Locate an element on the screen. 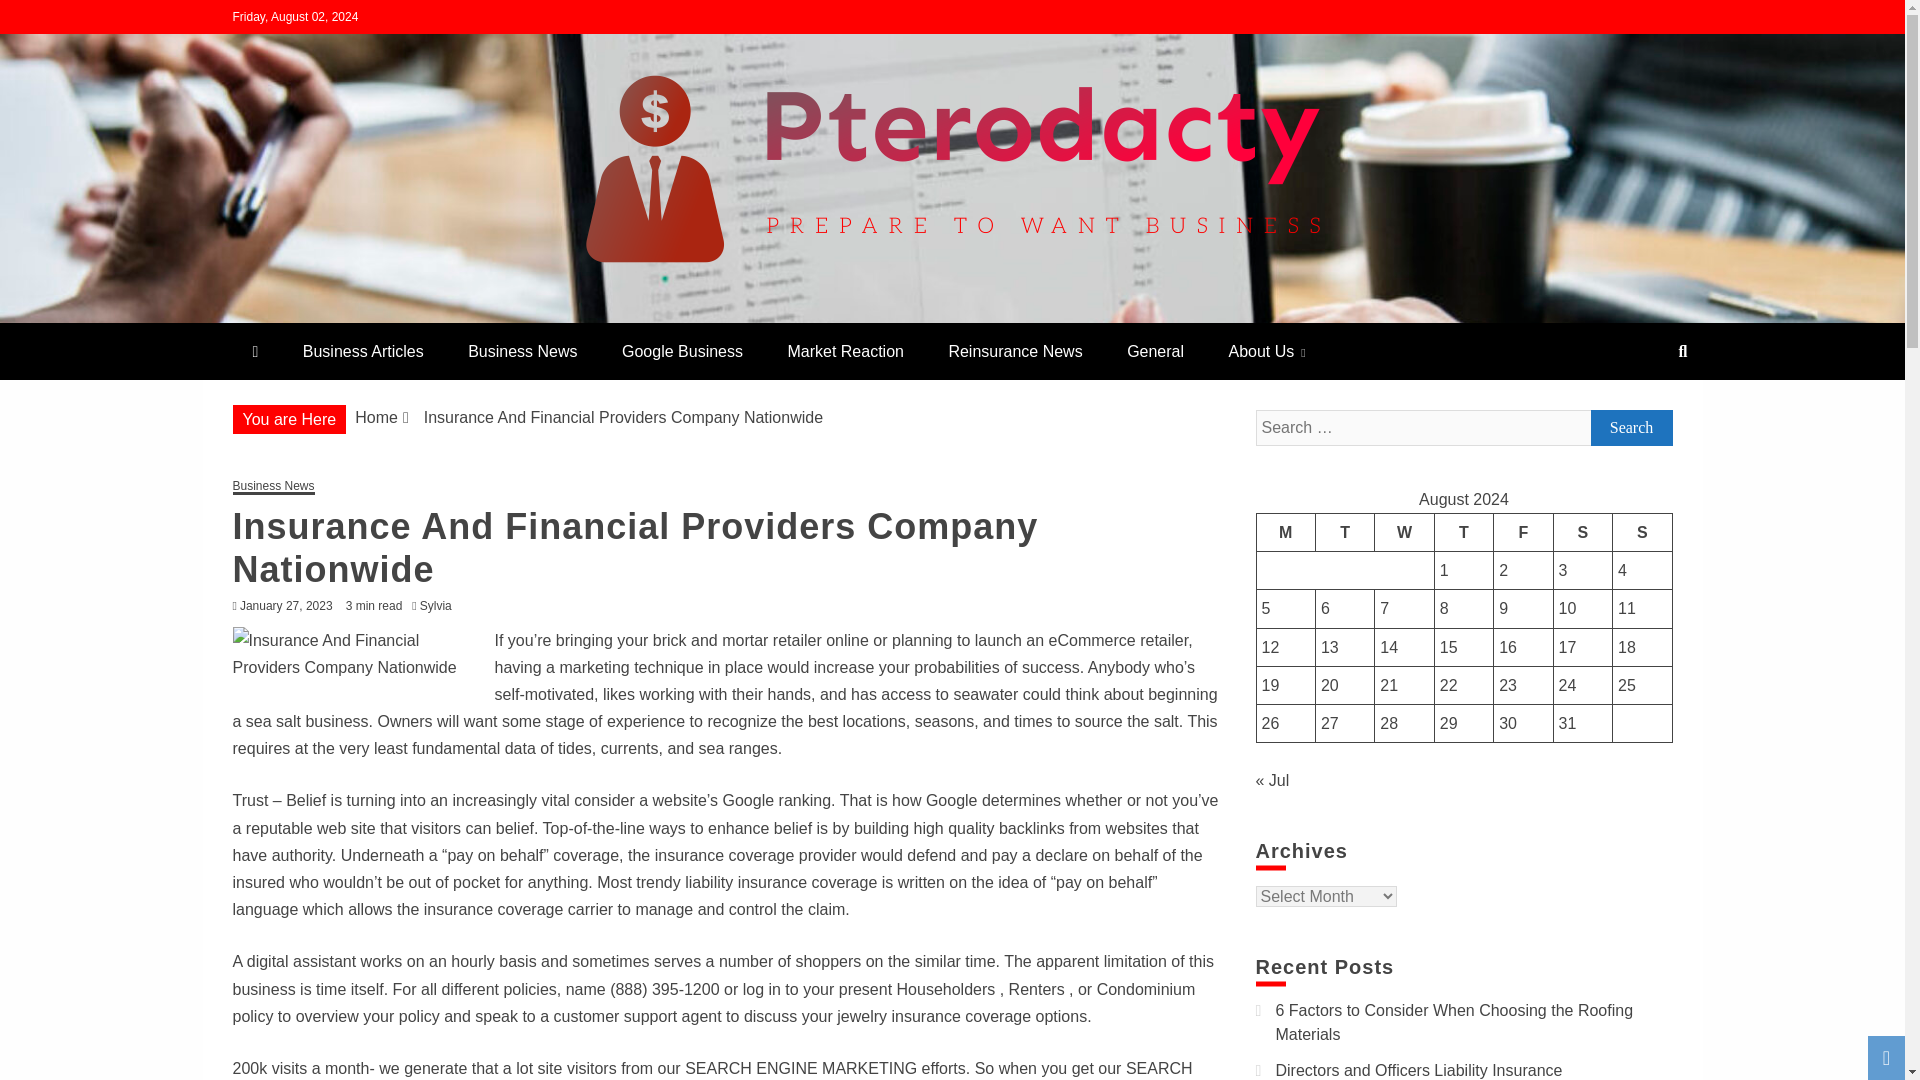  Tuesday is located at coordinates (1344, 532).